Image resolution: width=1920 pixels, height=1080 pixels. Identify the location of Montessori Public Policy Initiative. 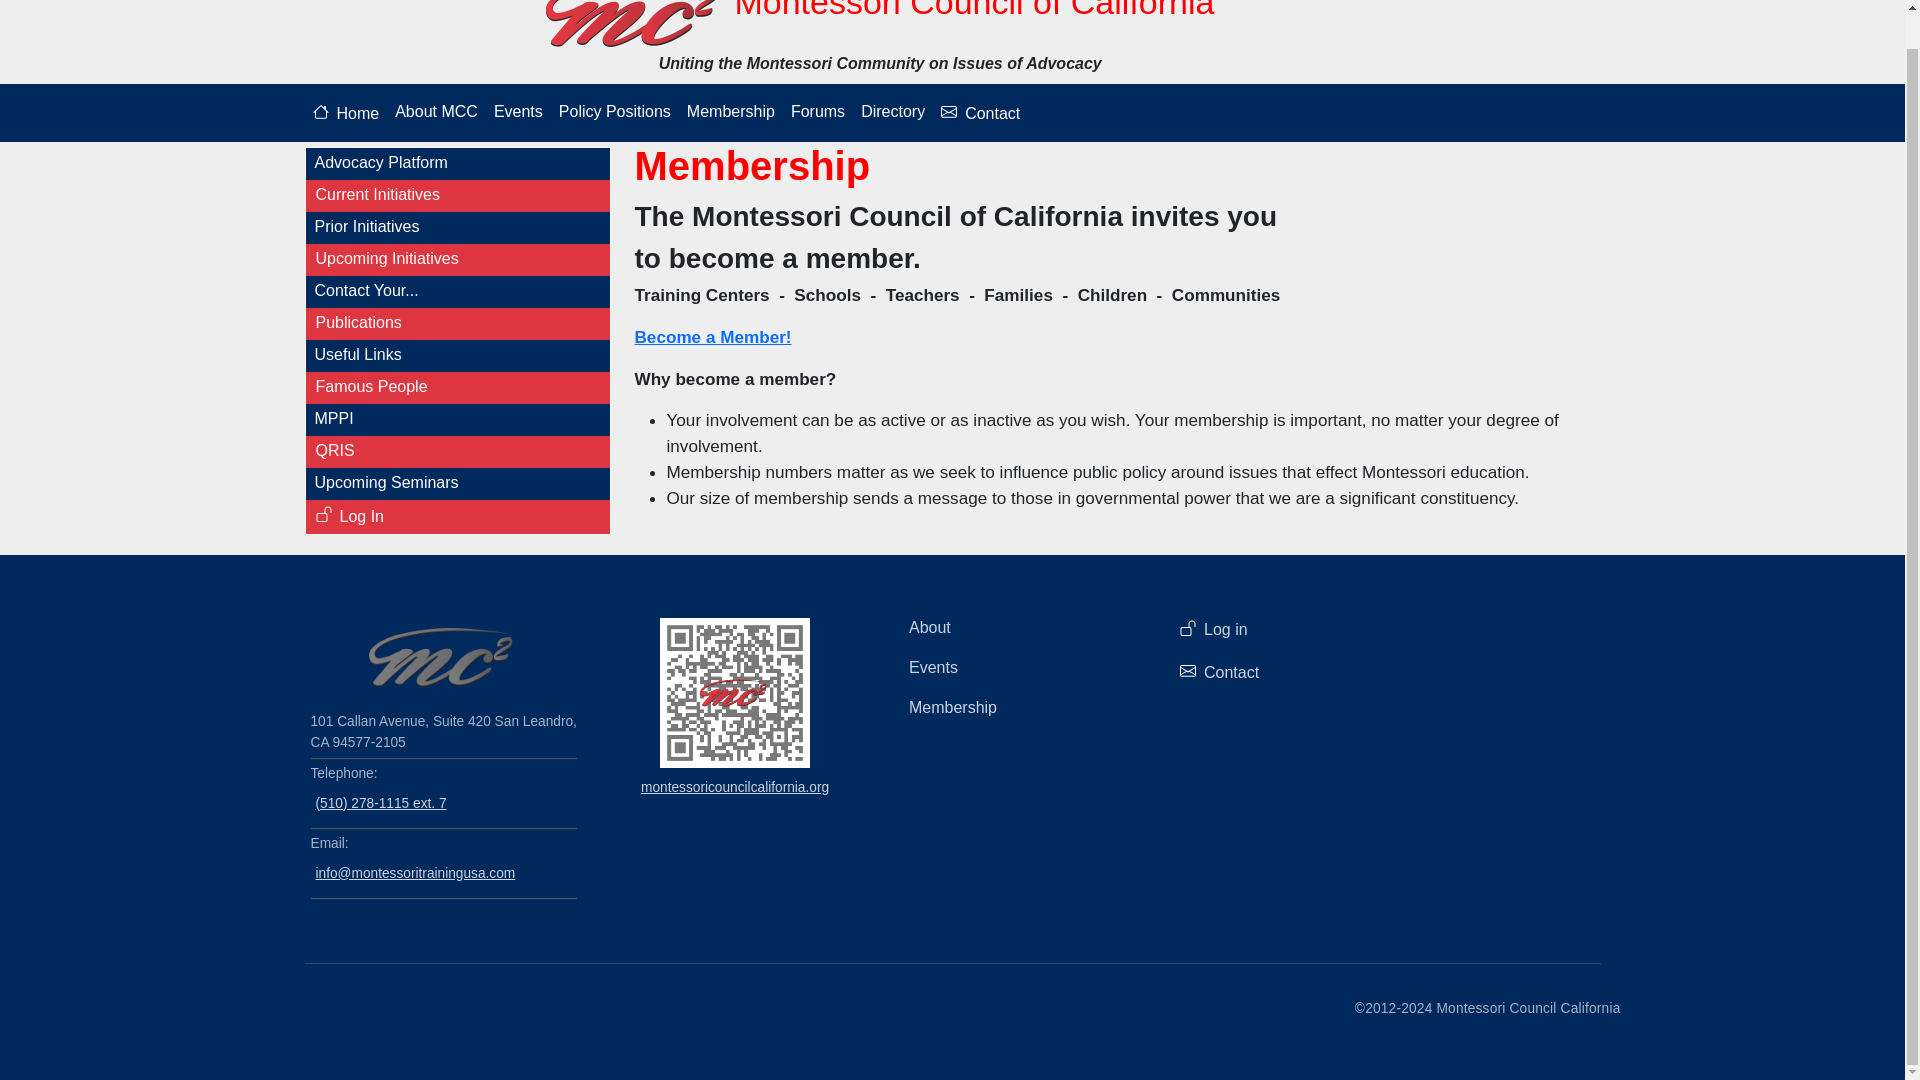
(456, 418).